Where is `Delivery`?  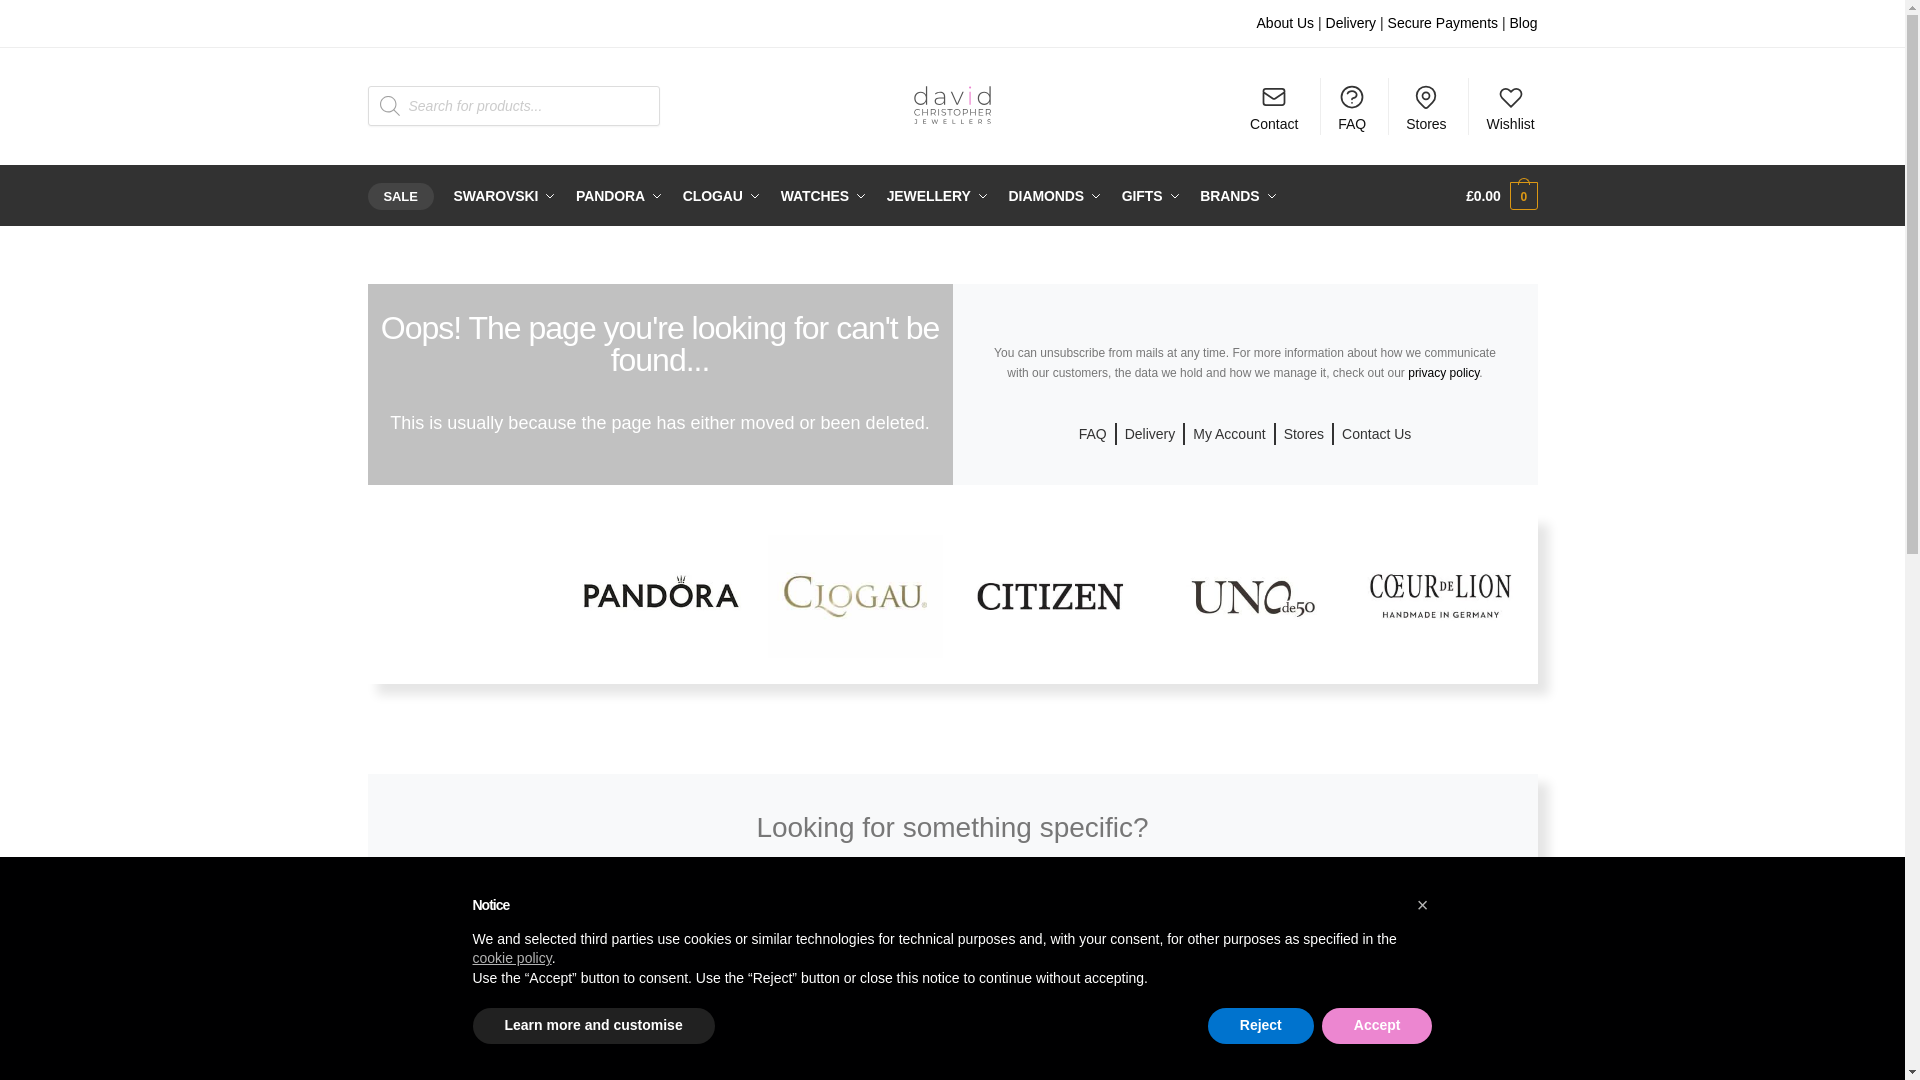
Delivery is located at coordinates (1351, 23).